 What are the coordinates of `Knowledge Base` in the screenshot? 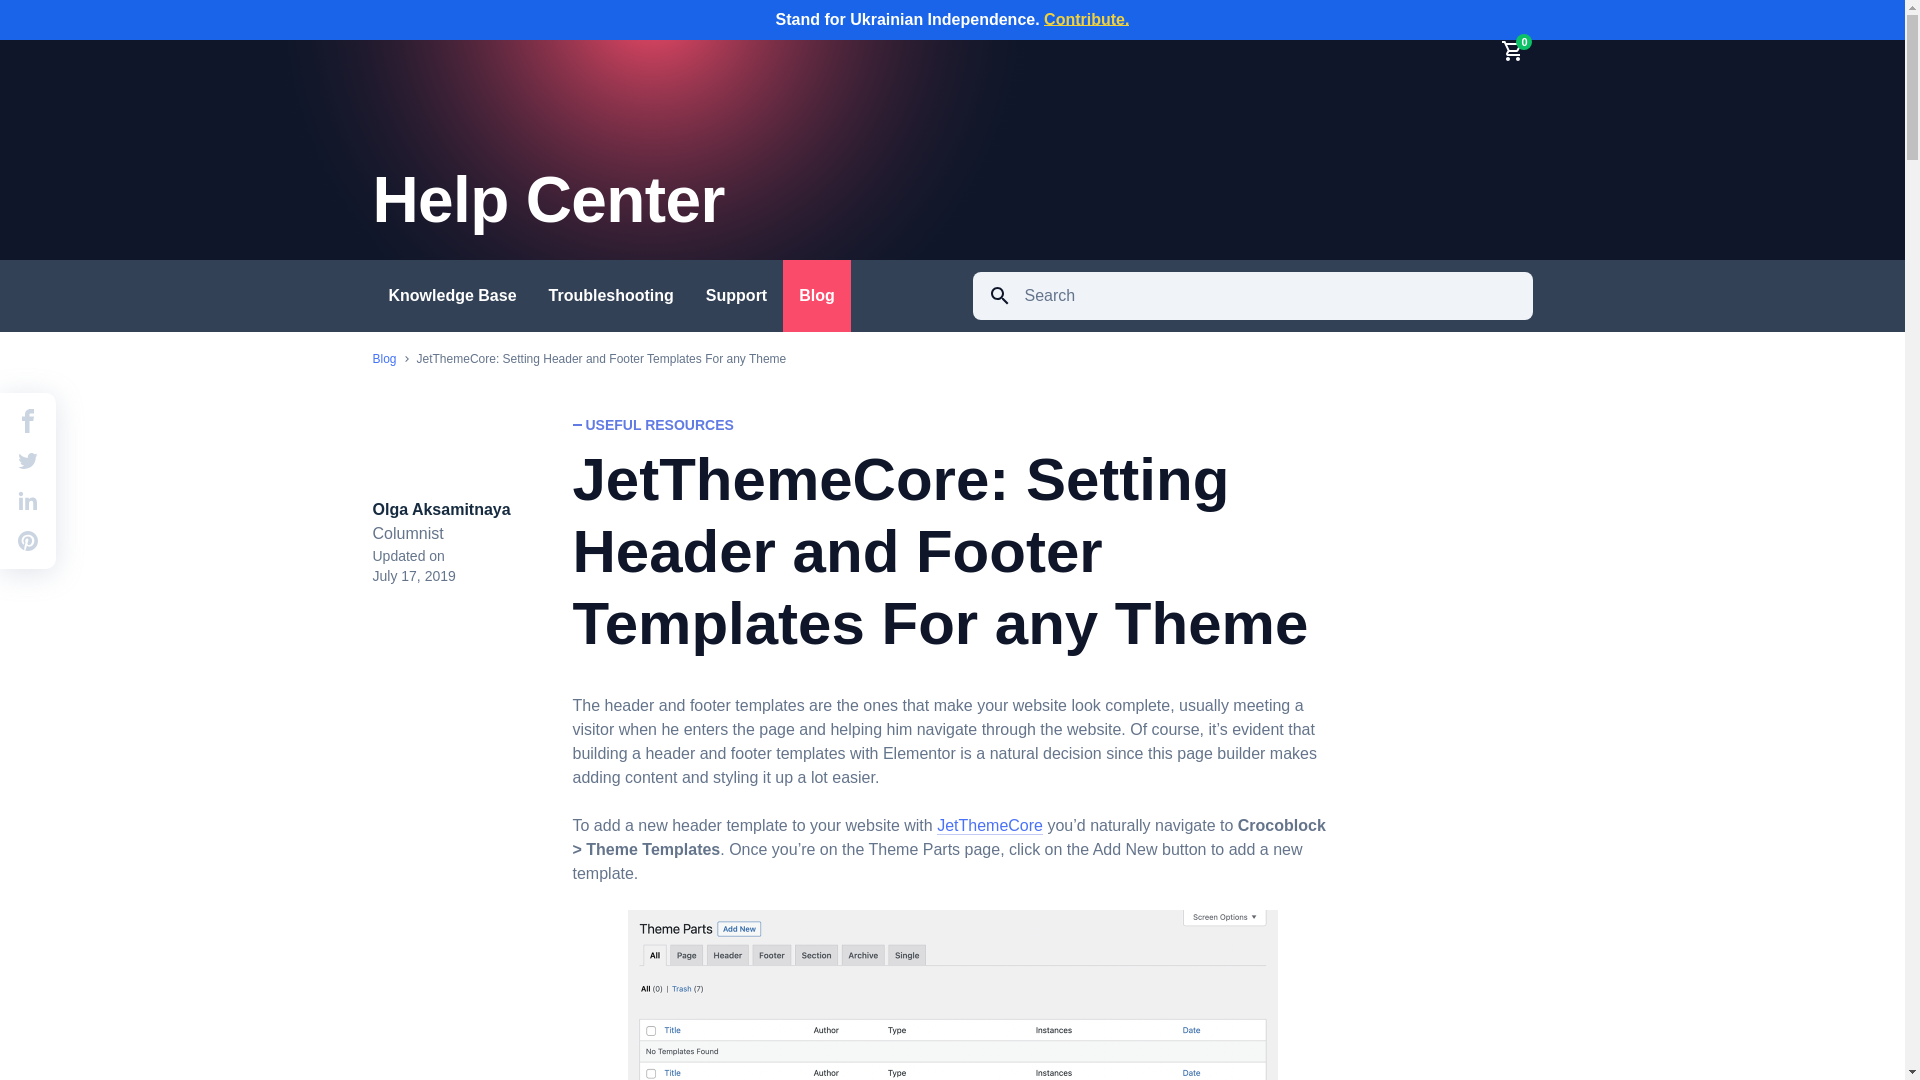 It's located at (452, 296).